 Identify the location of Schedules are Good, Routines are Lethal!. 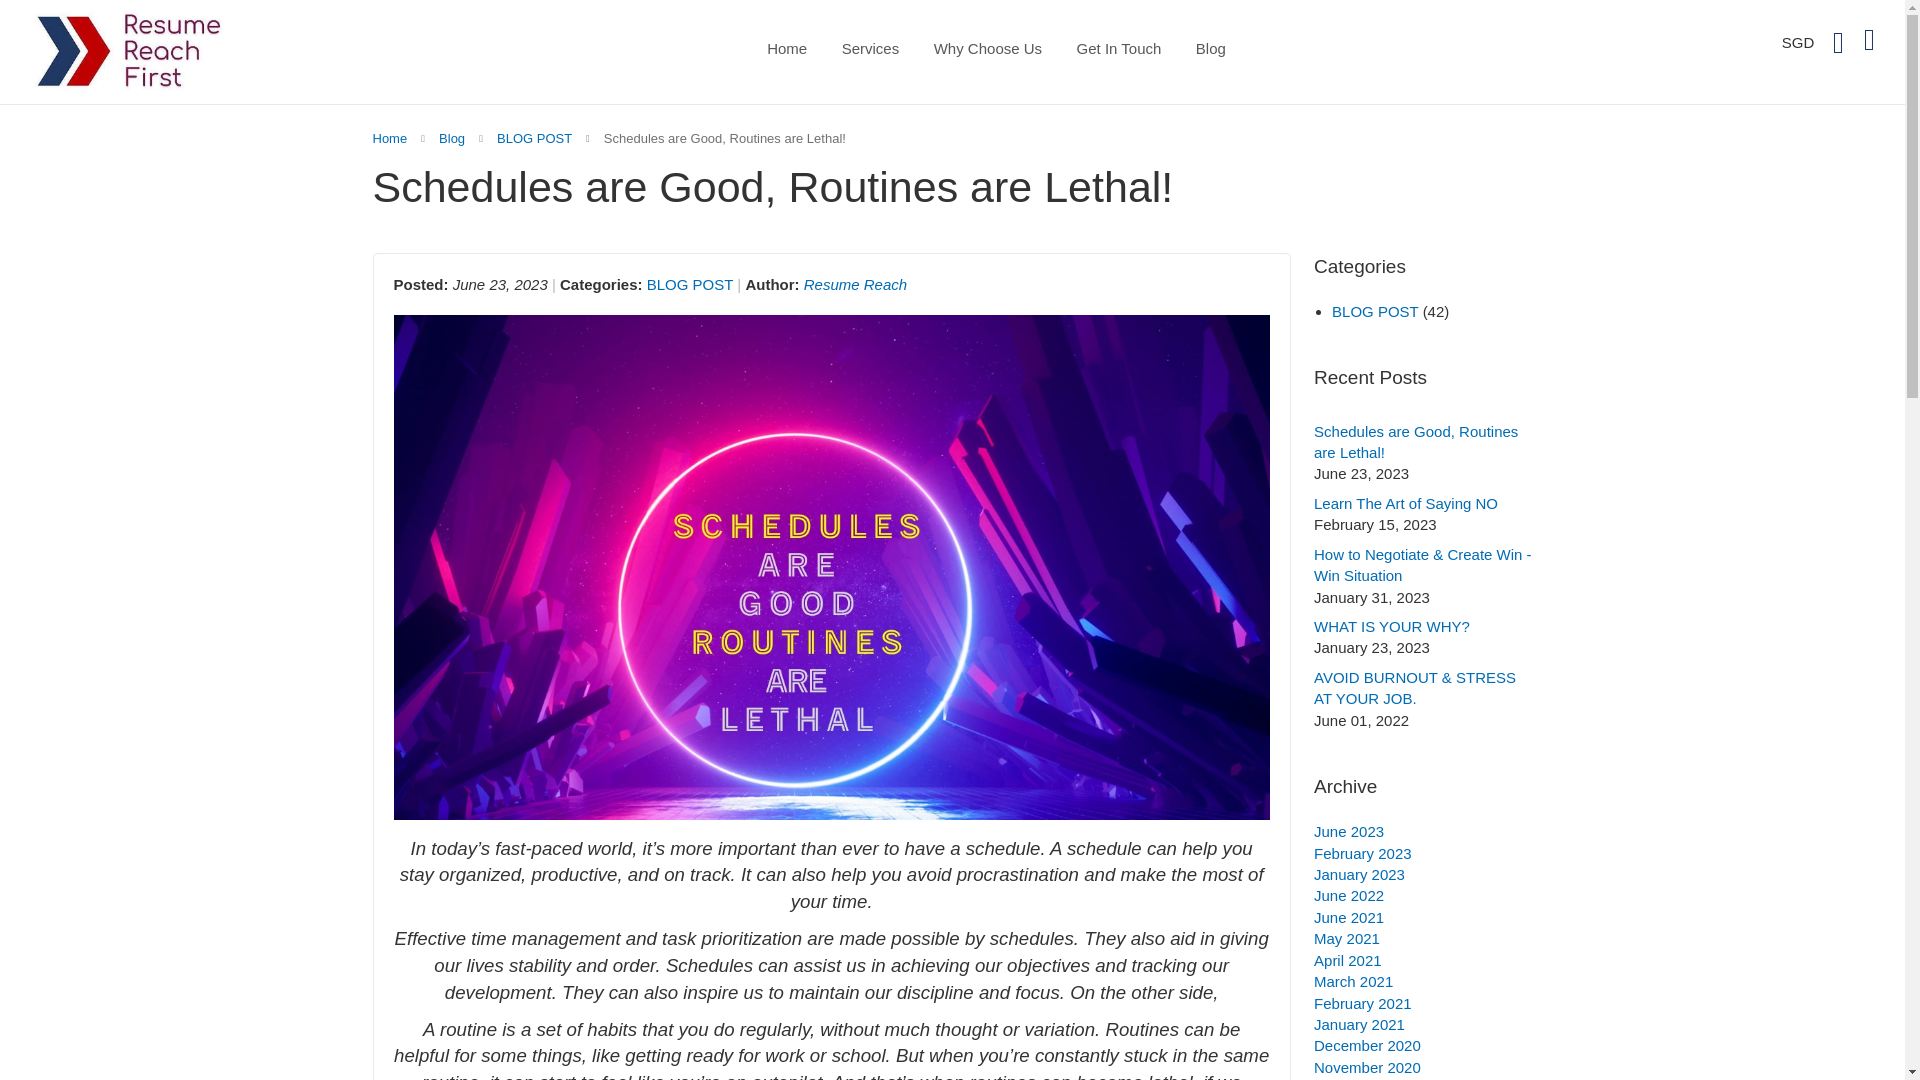
(1416, 442).